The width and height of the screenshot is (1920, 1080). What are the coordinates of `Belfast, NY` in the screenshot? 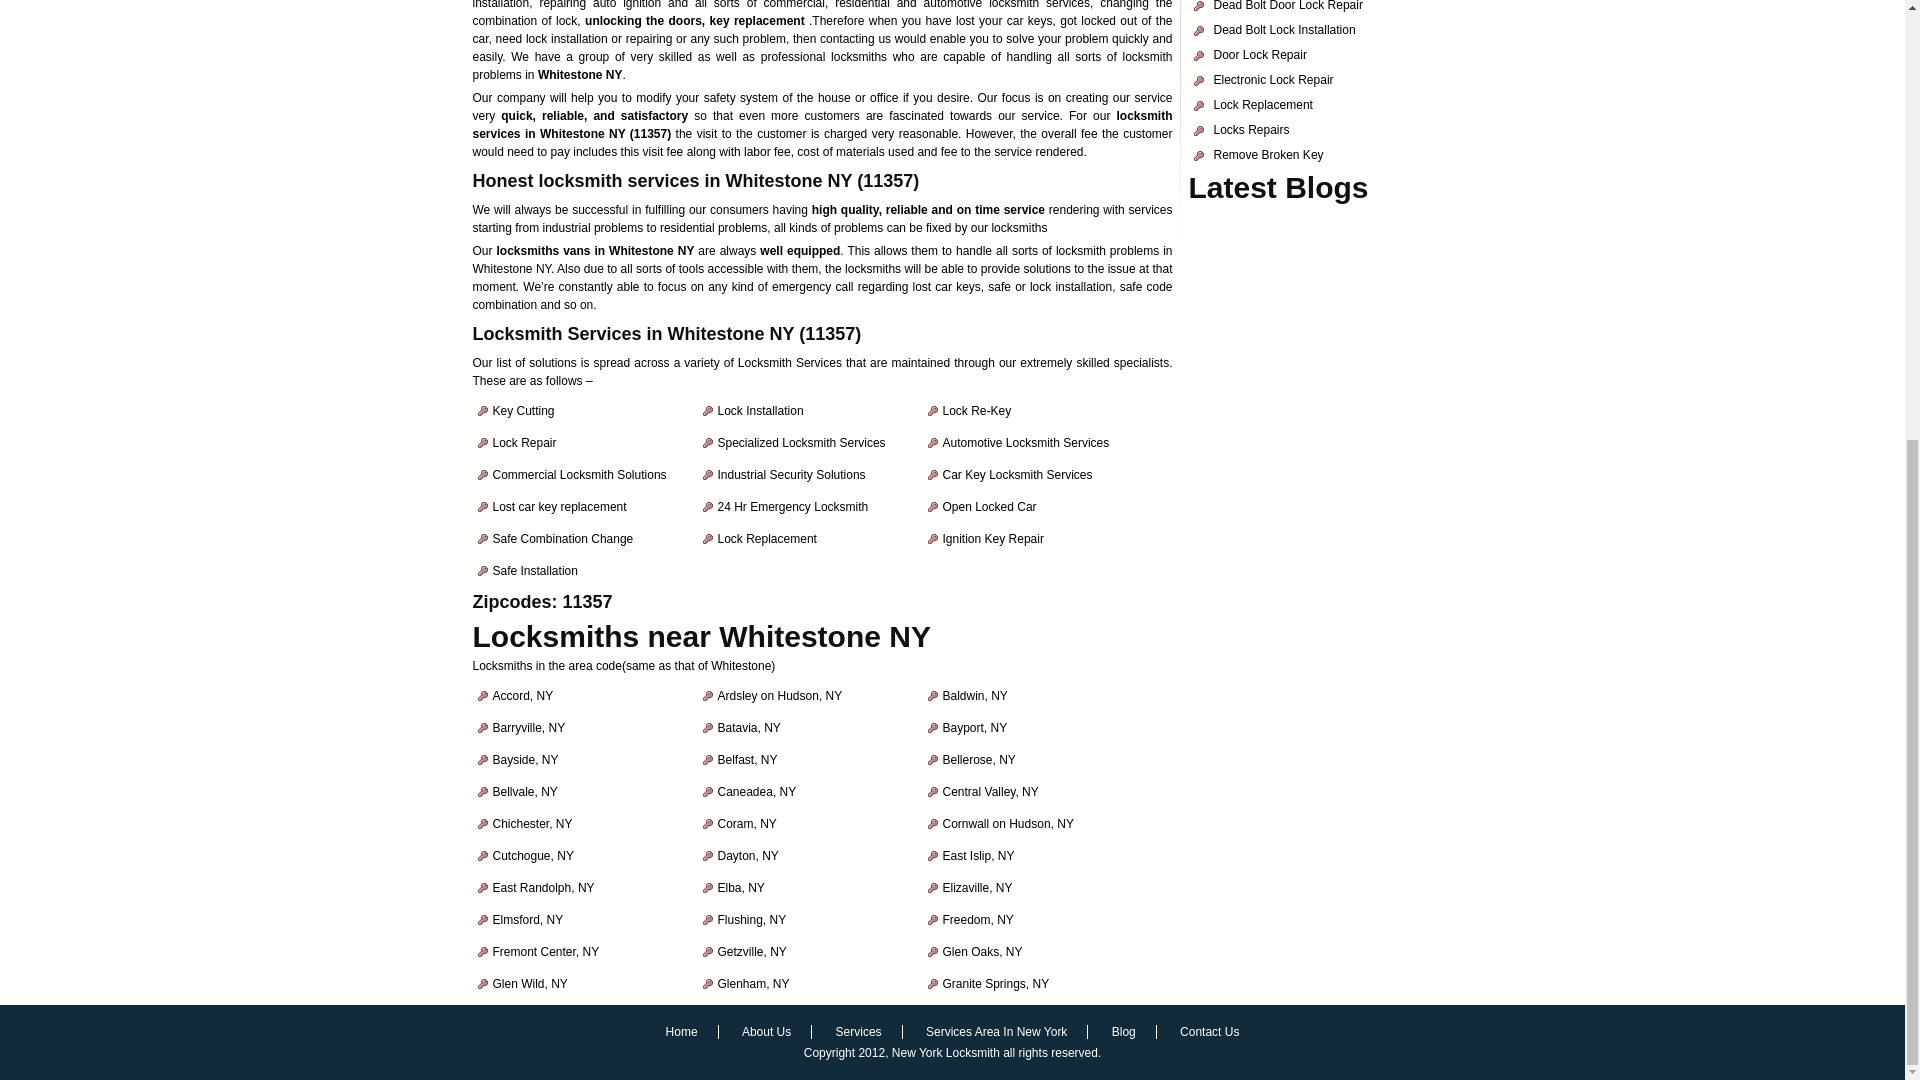 It's located at (748, 759).